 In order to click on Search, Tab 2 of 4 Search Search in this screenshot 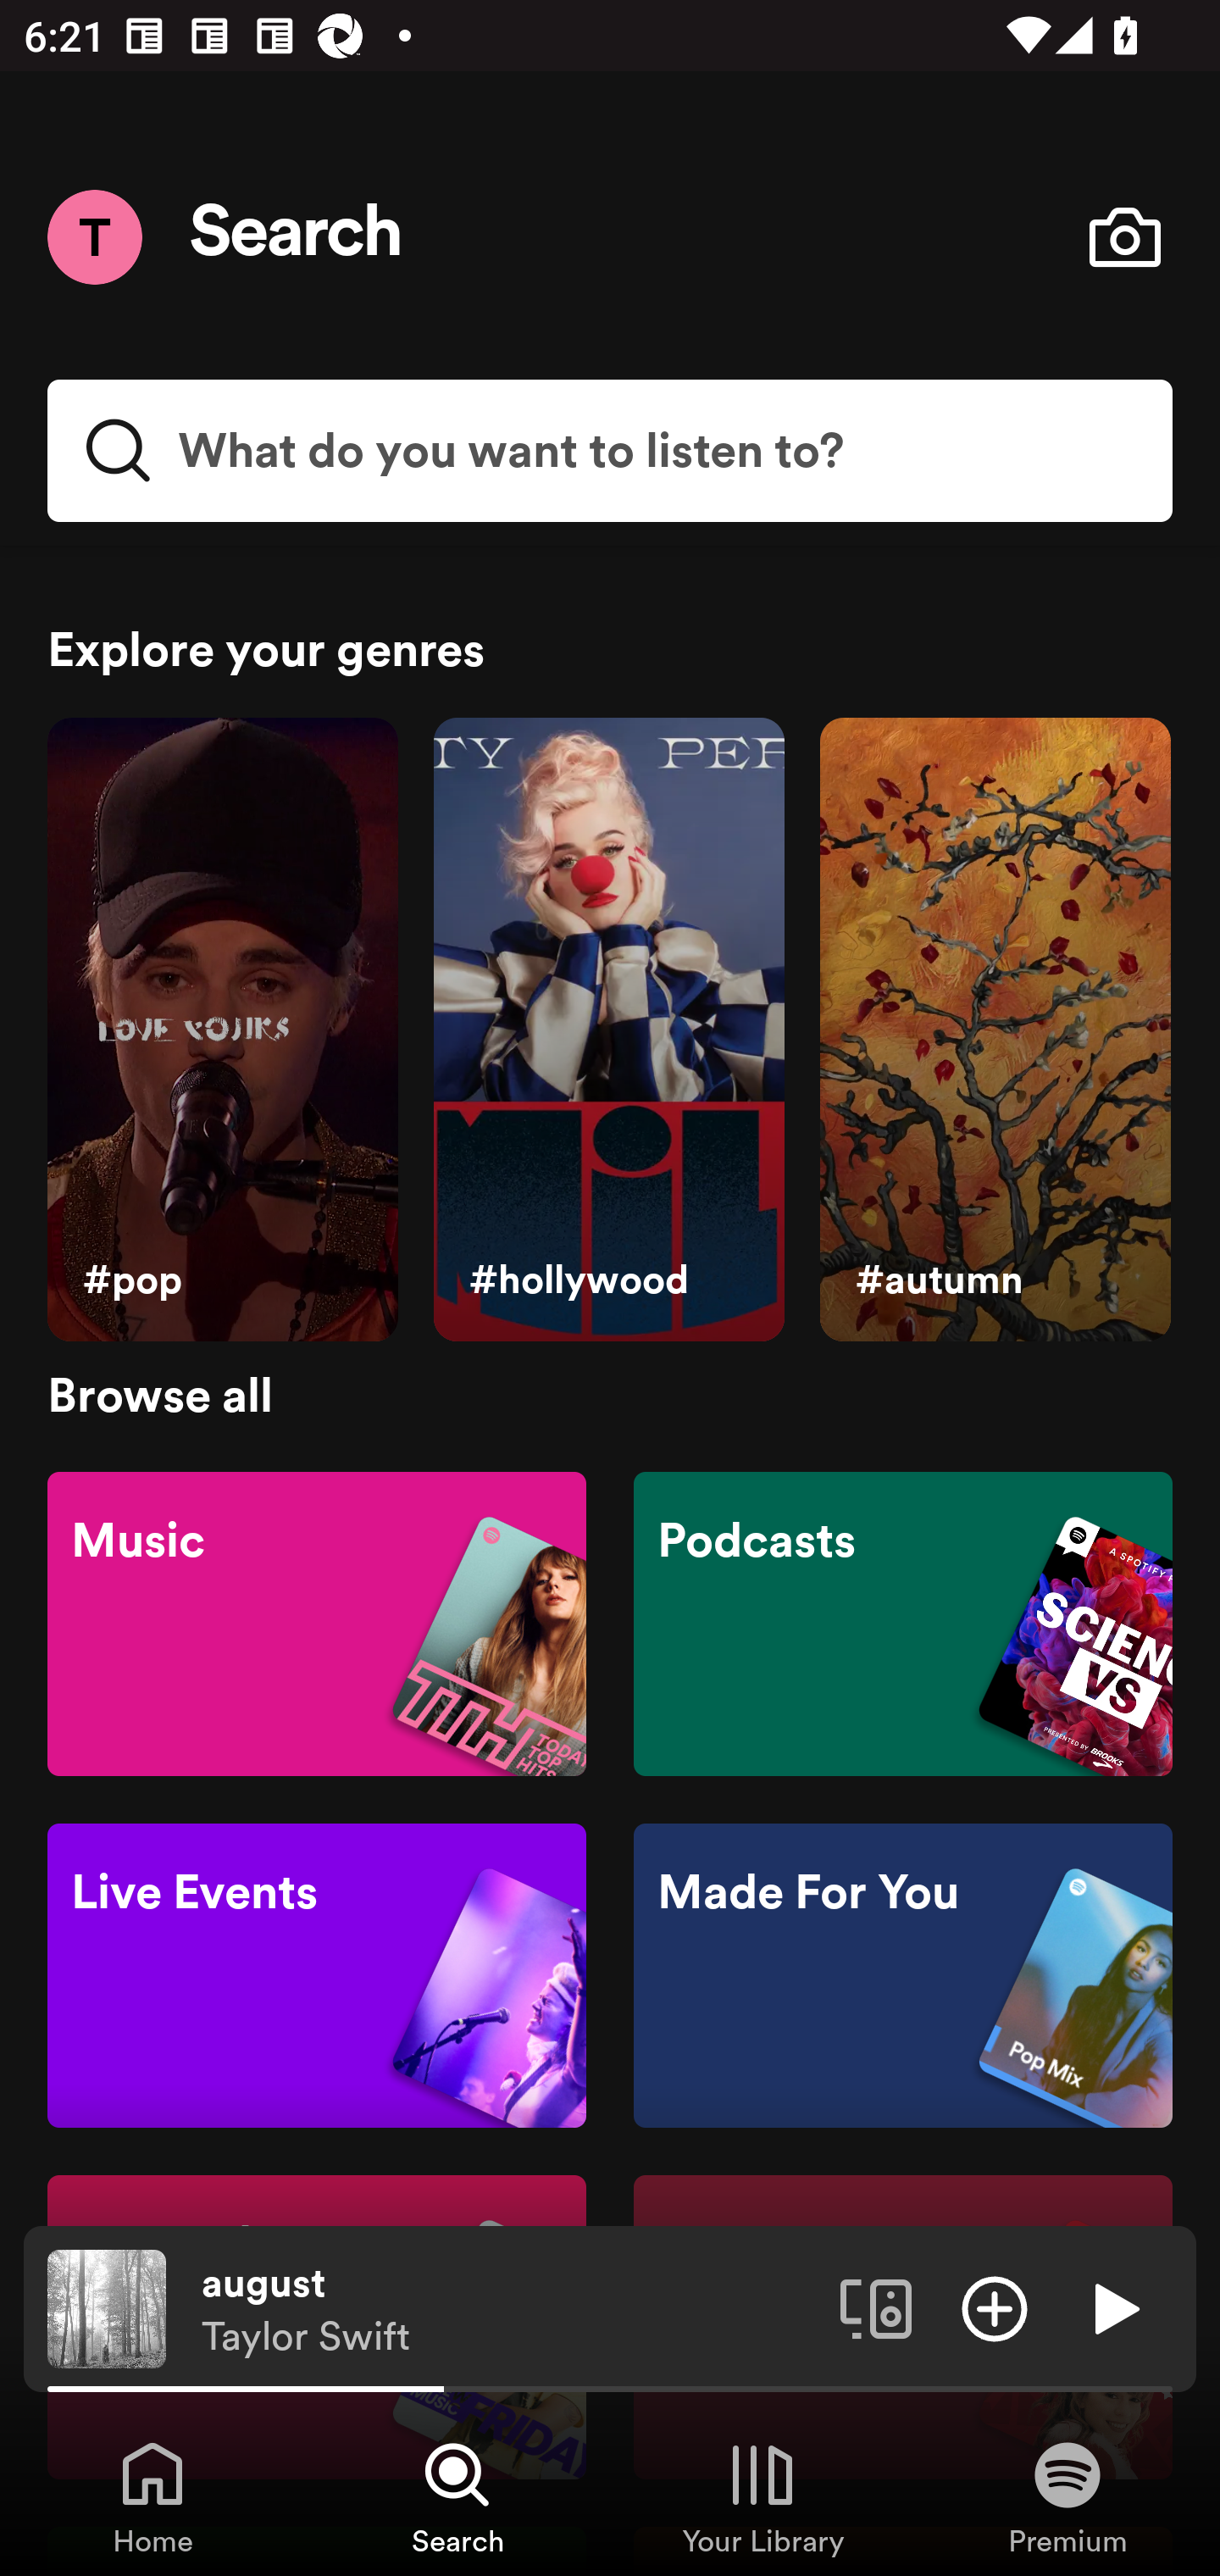, I will do `click(457, 2496)`.